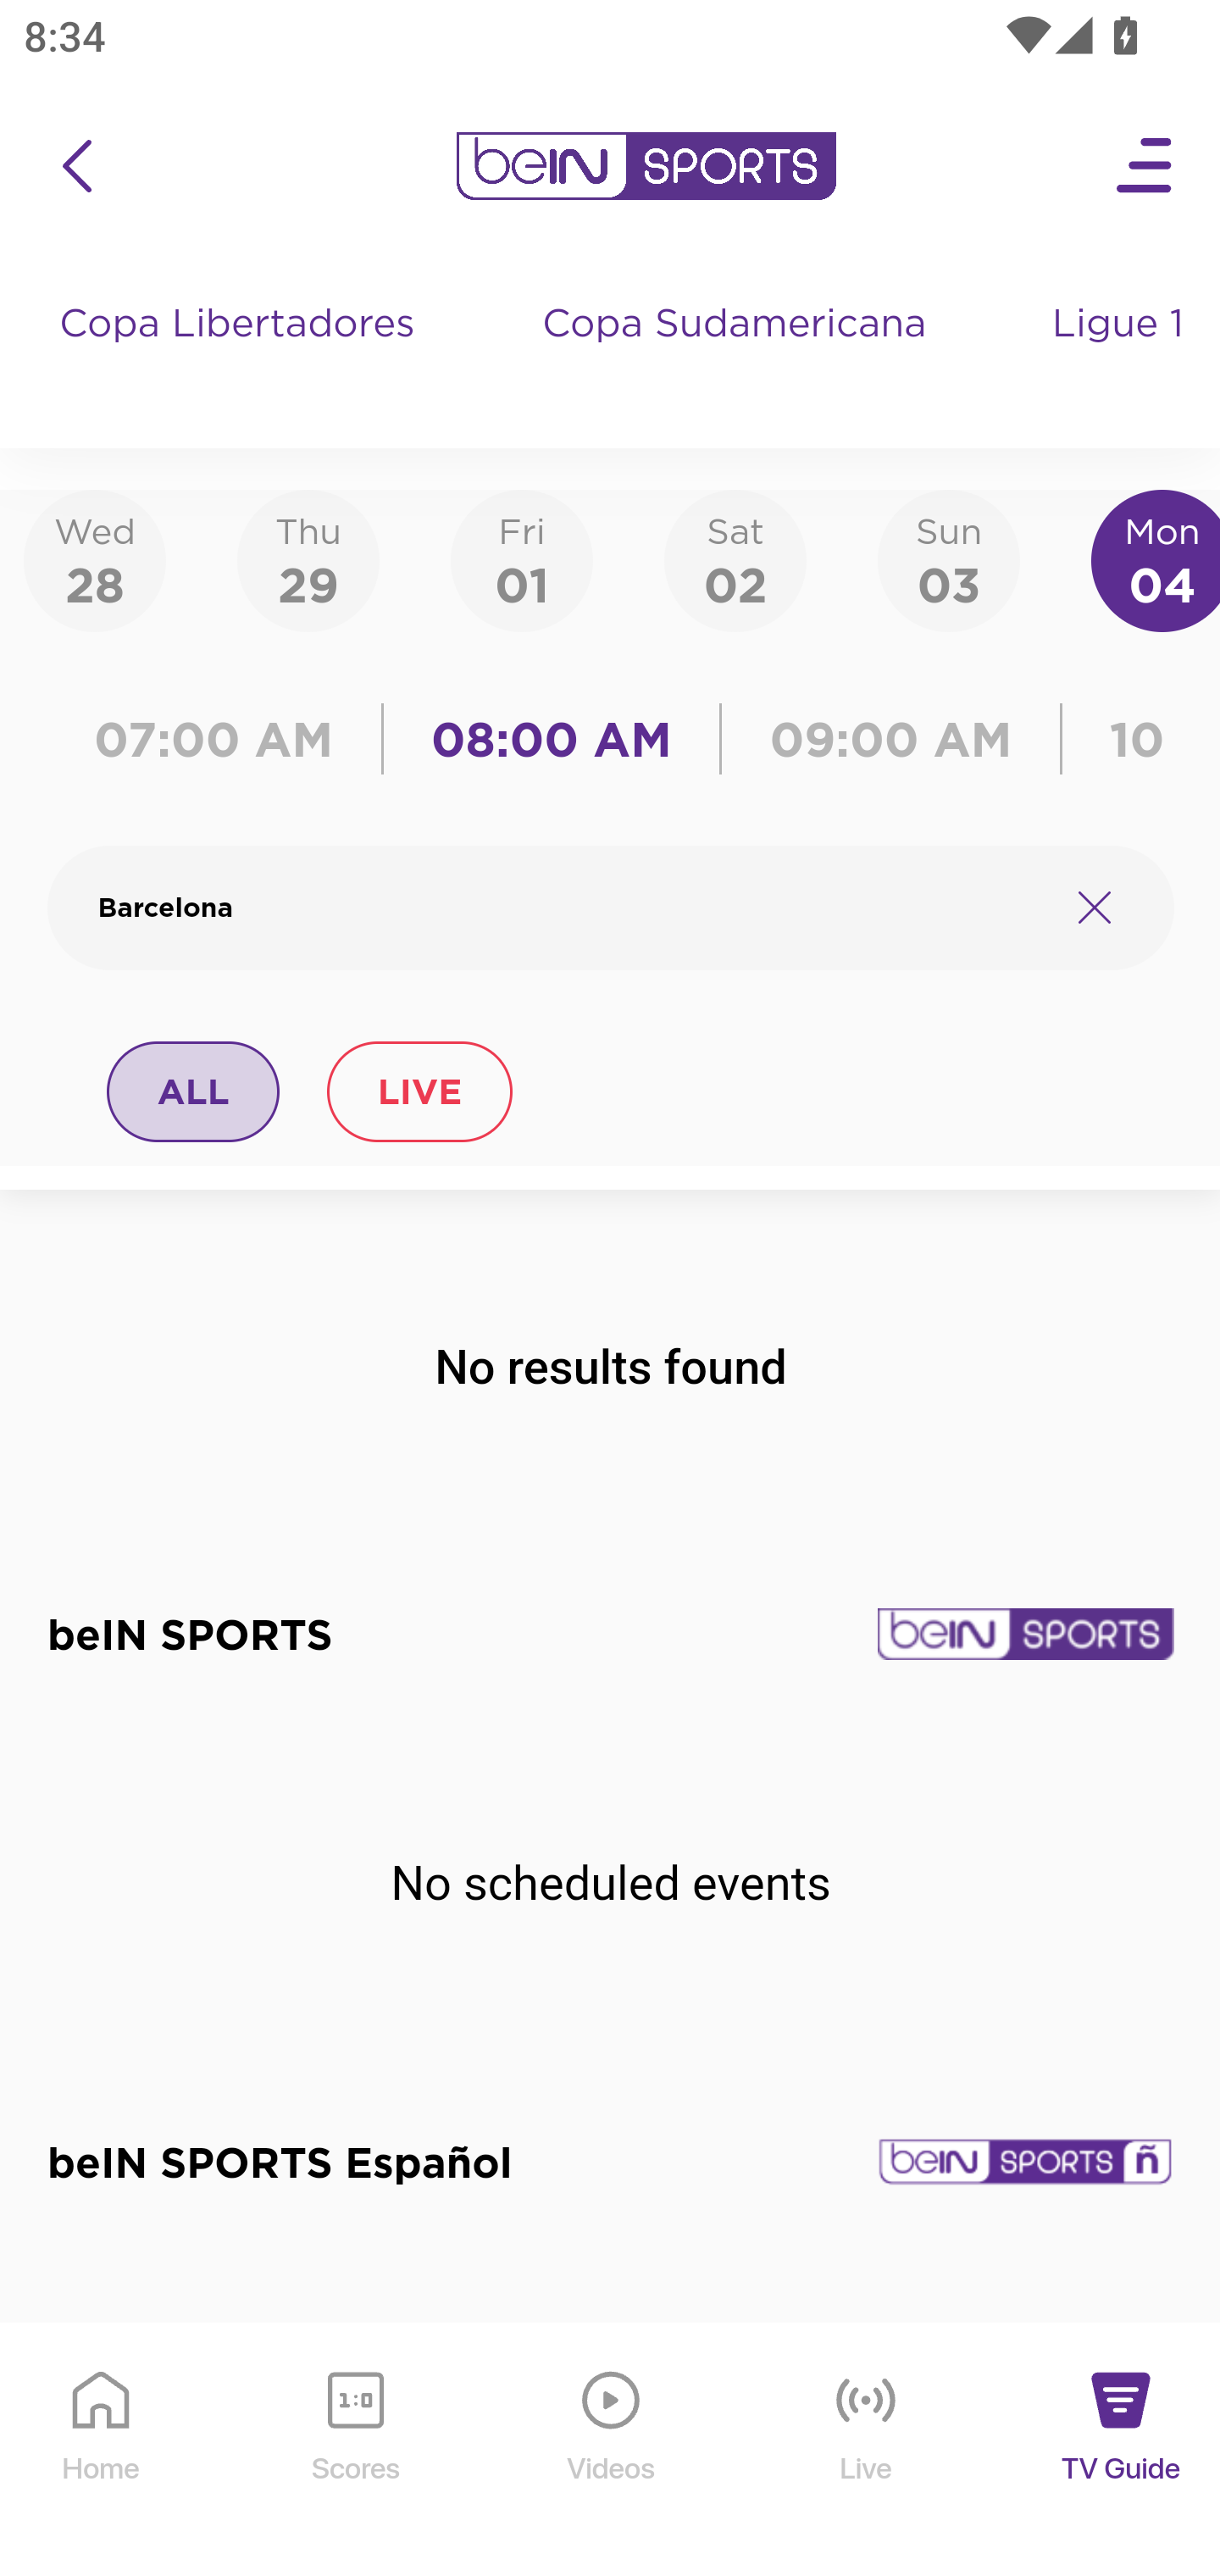  I want to click on en-us?platform=mobile_android bein logo, so click(646, 166).